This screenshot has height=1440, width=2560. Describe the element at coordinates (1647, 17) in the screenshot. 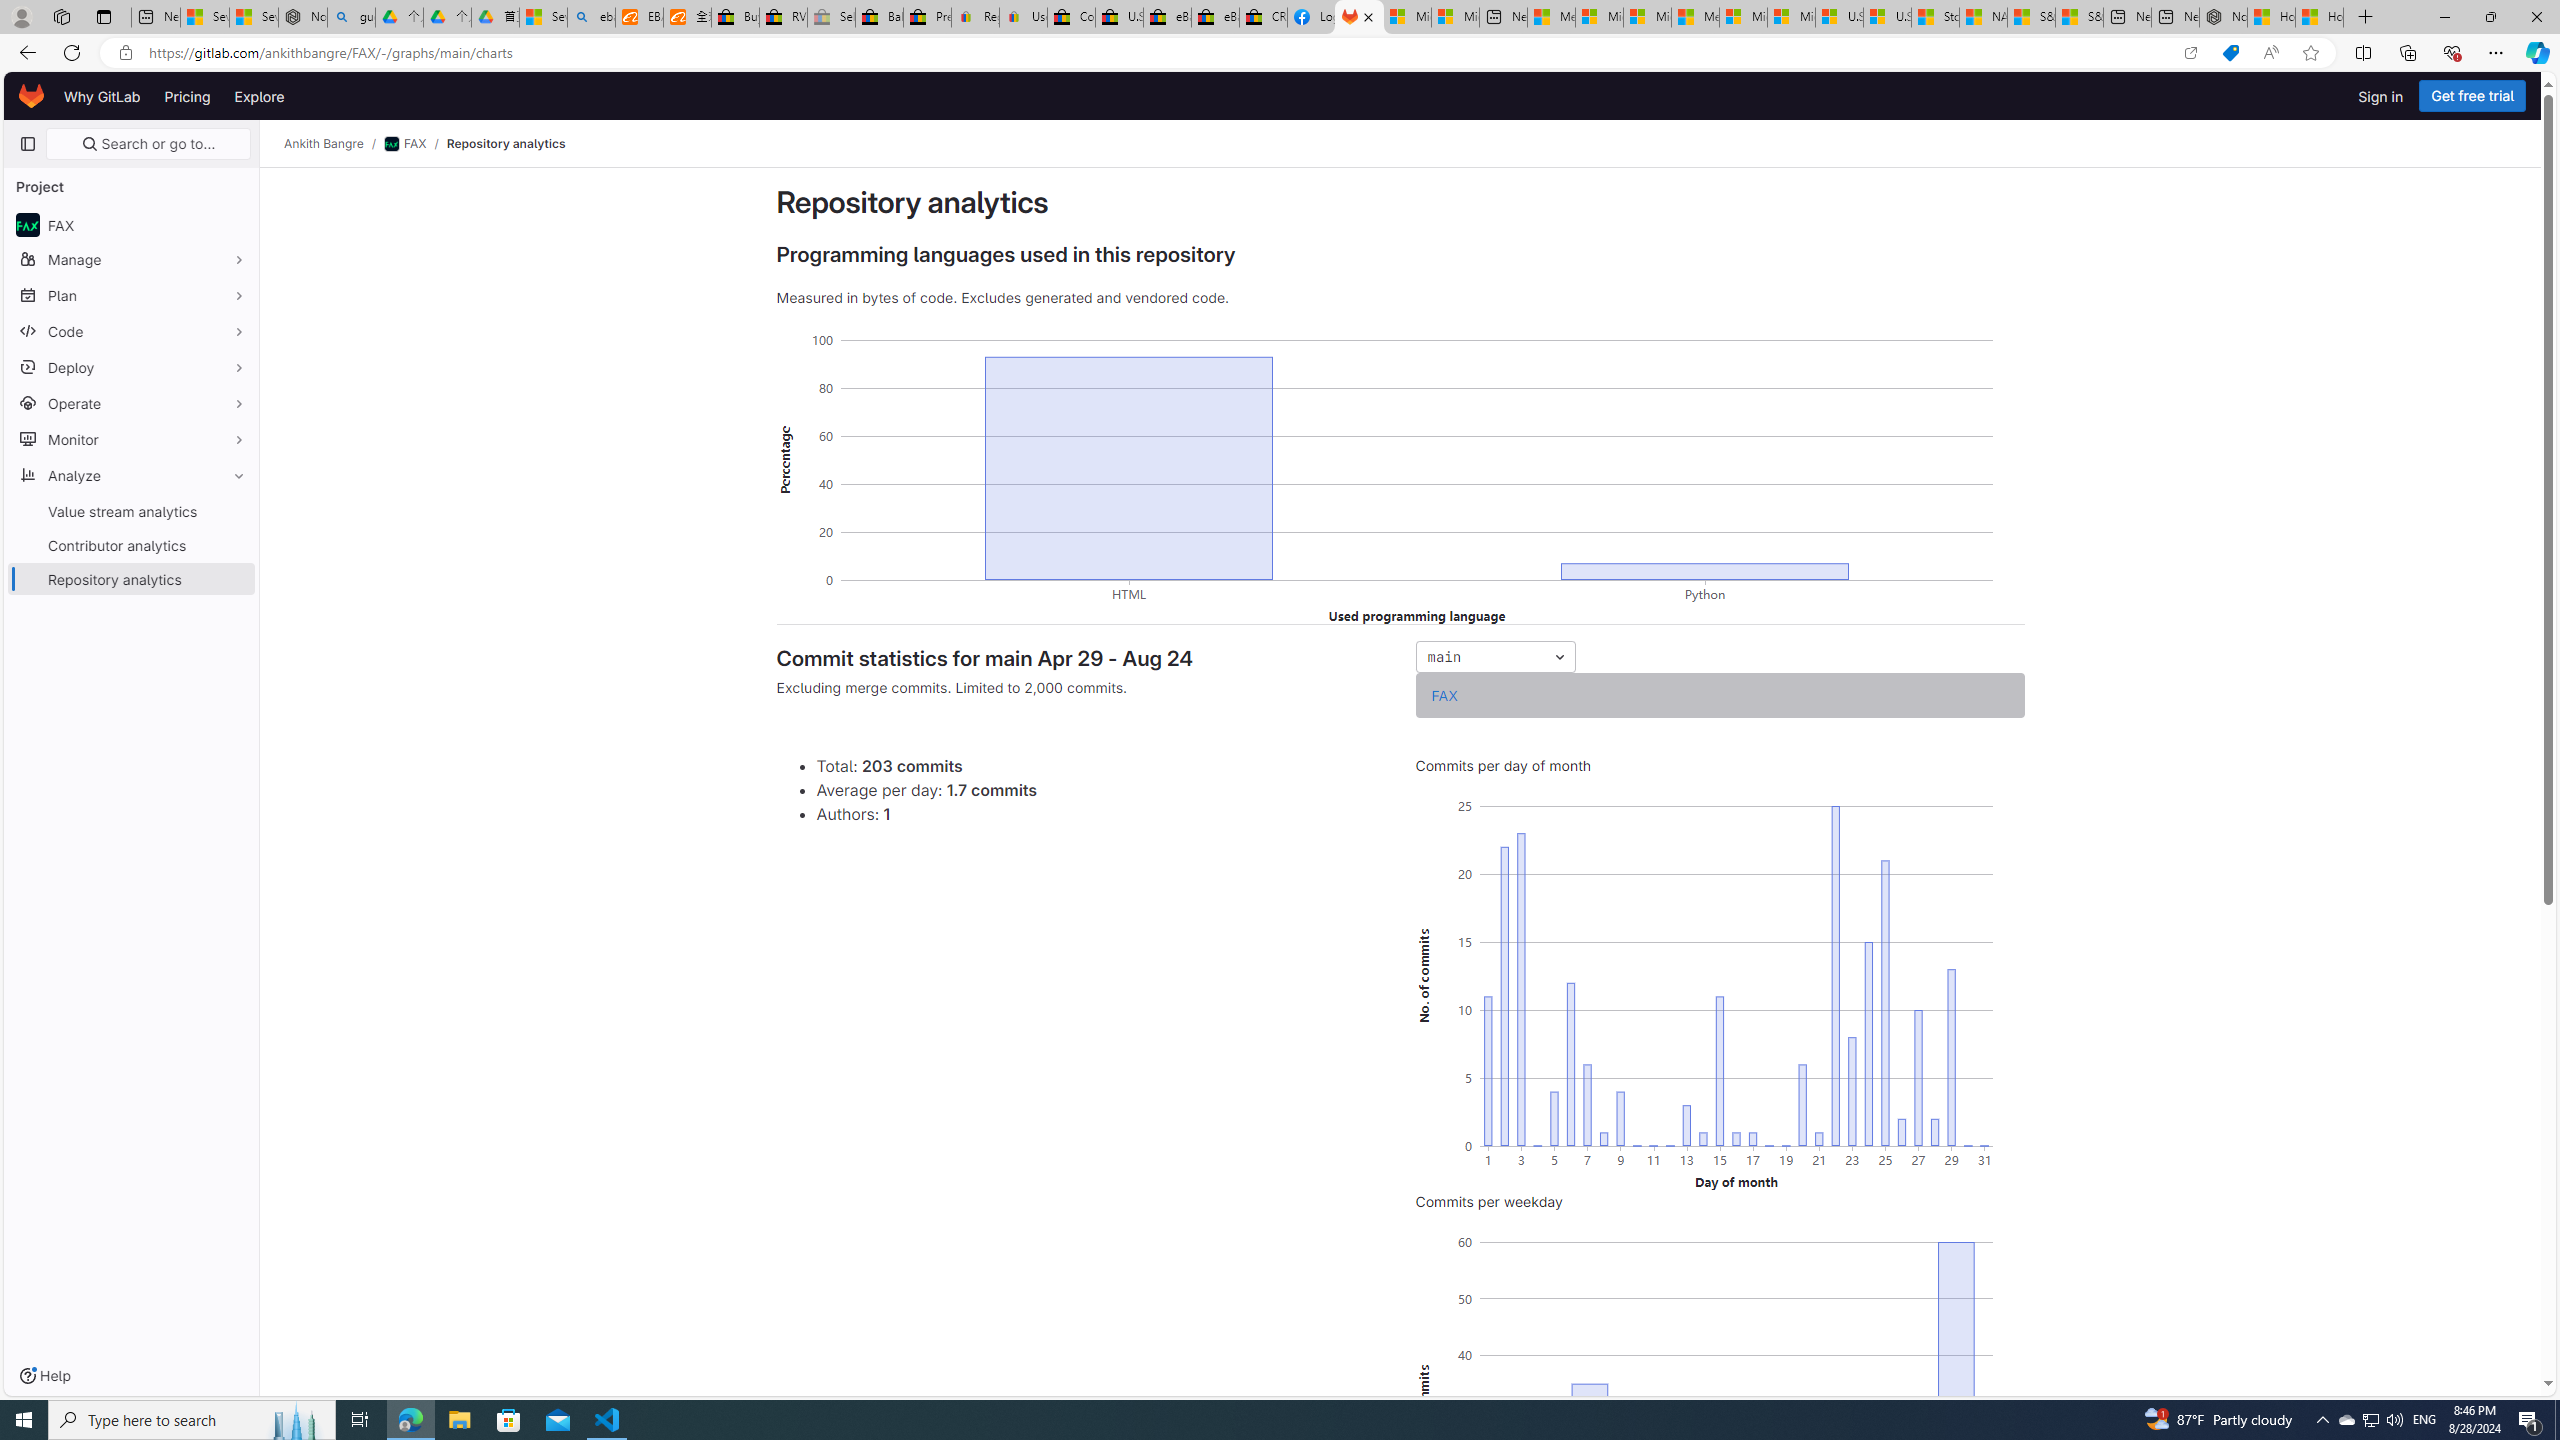

I see `Microsoft account | Home` at that location.